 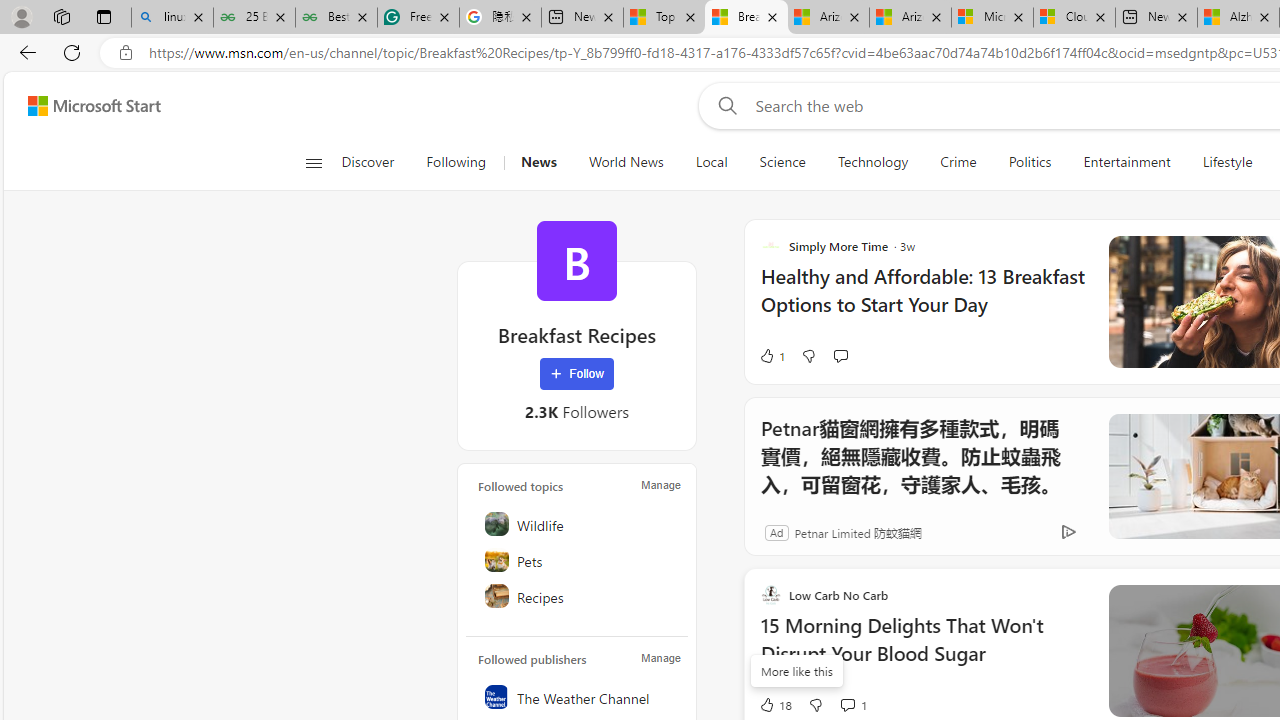 What do you see at coordinates (922, 650) in the screenshot?
I see `15 Morning Delights That Won't Disrupt Your Blood Sugar` at bounding box center [922, 650].